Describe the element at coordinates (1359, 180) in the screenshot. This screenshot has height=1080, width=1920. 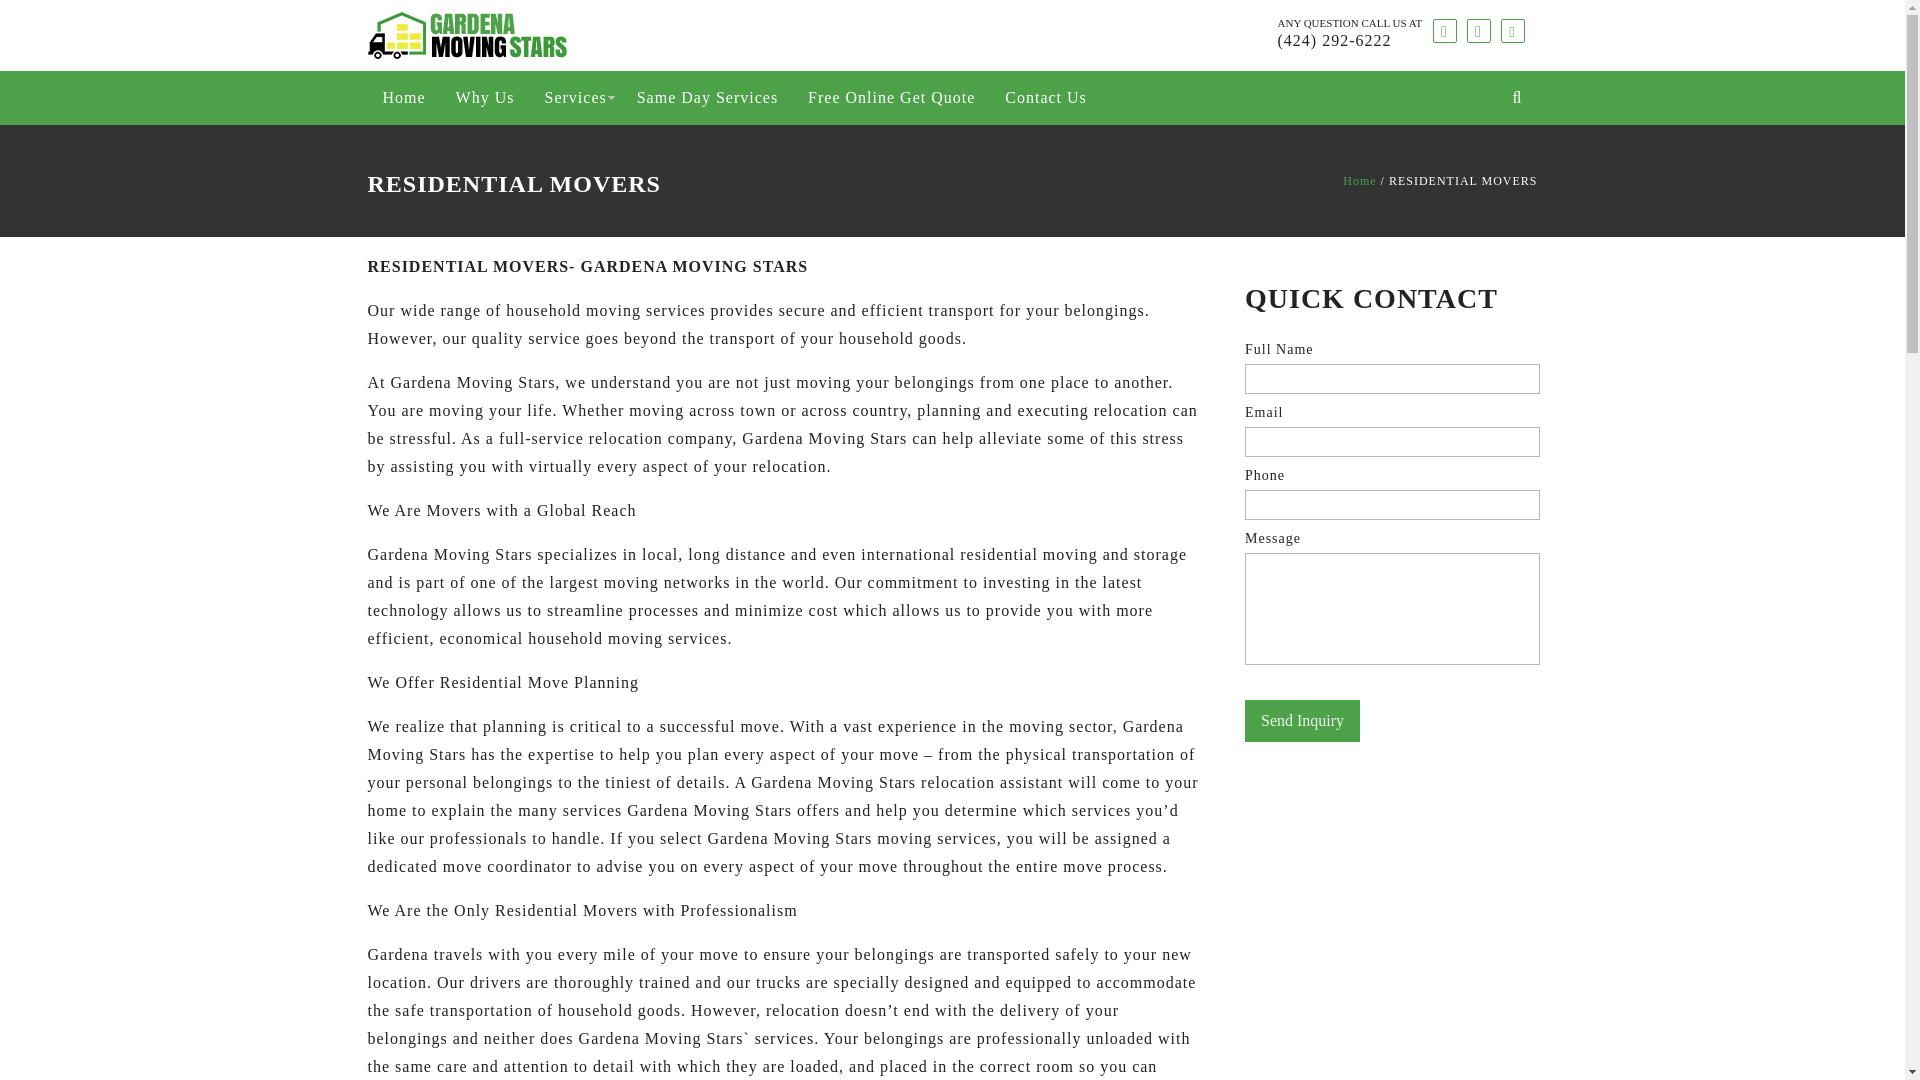
I see `Home` at that location.